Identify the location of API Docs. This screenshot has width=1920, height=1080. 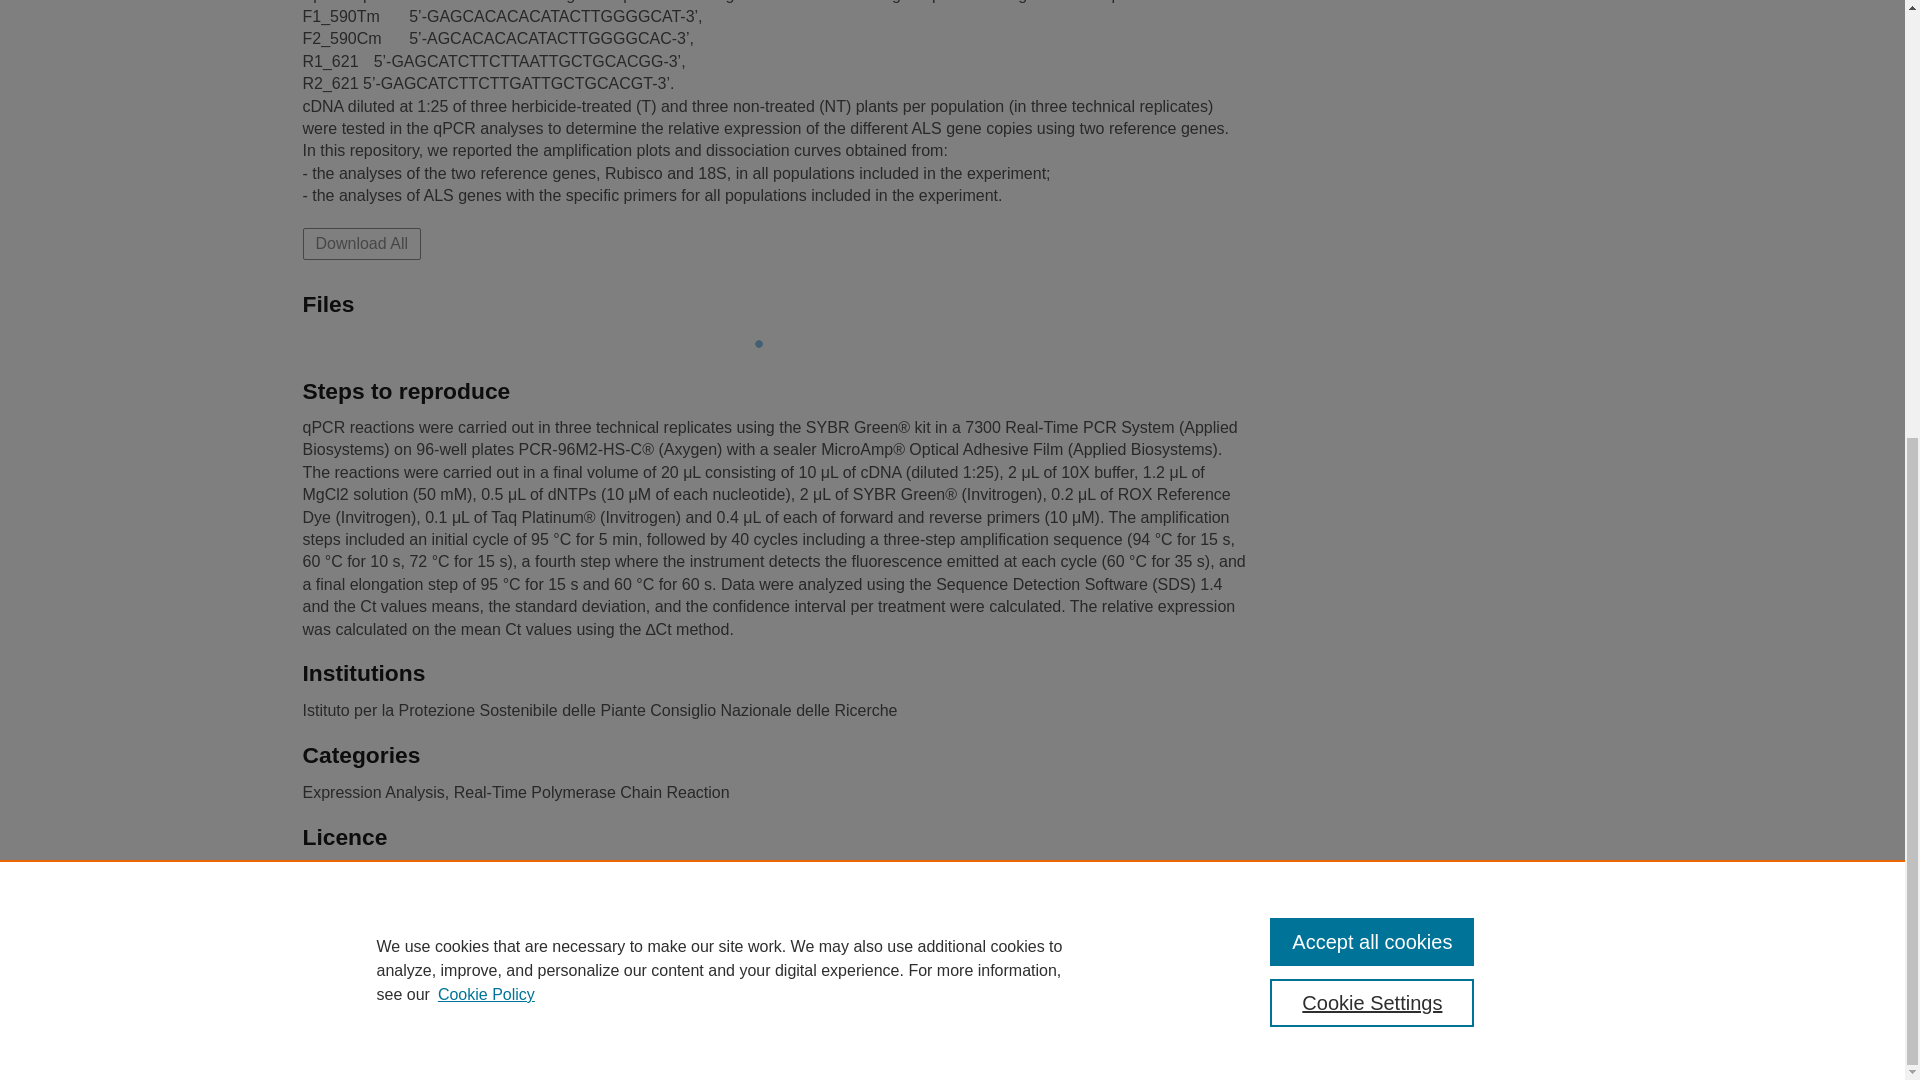
(1159, 981).